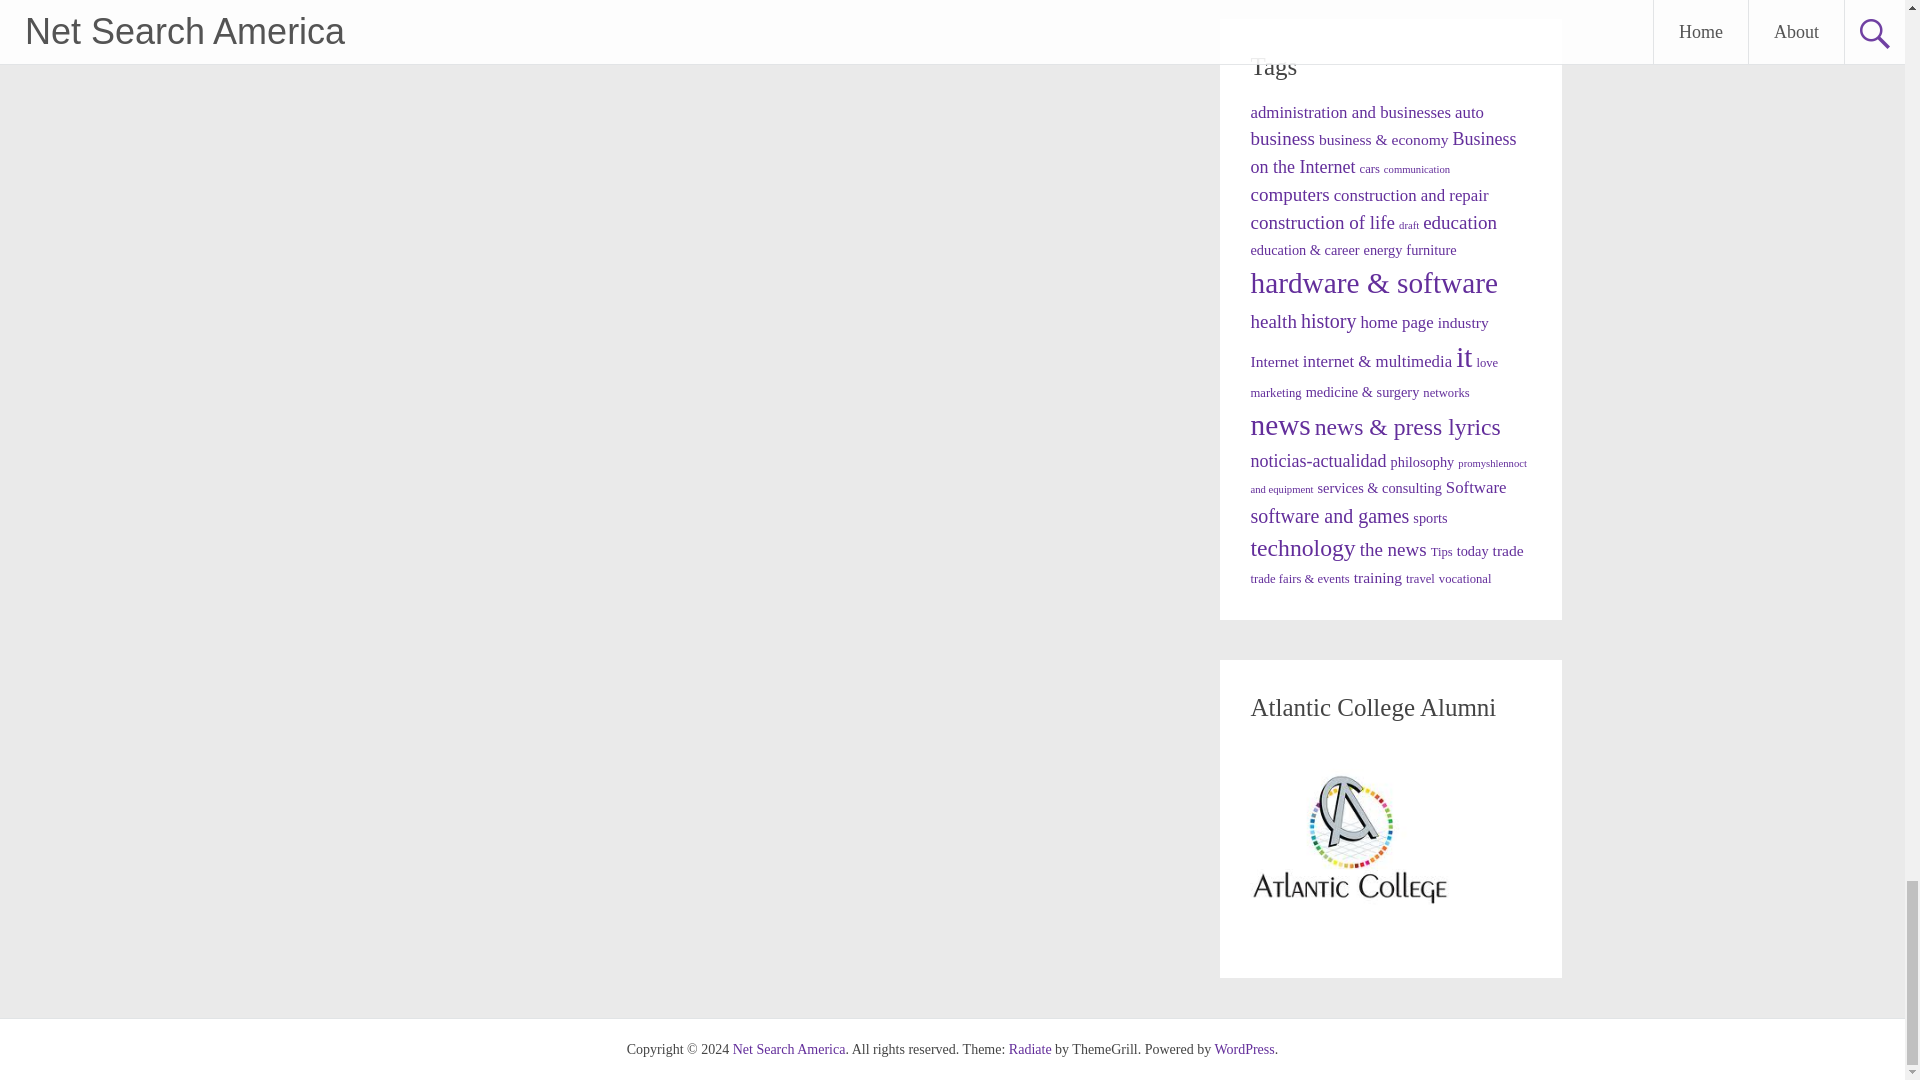 Image resolution: width=1920 pixels, height=1080 pixels. I want to click on WordPress, so click(1244, 1050).